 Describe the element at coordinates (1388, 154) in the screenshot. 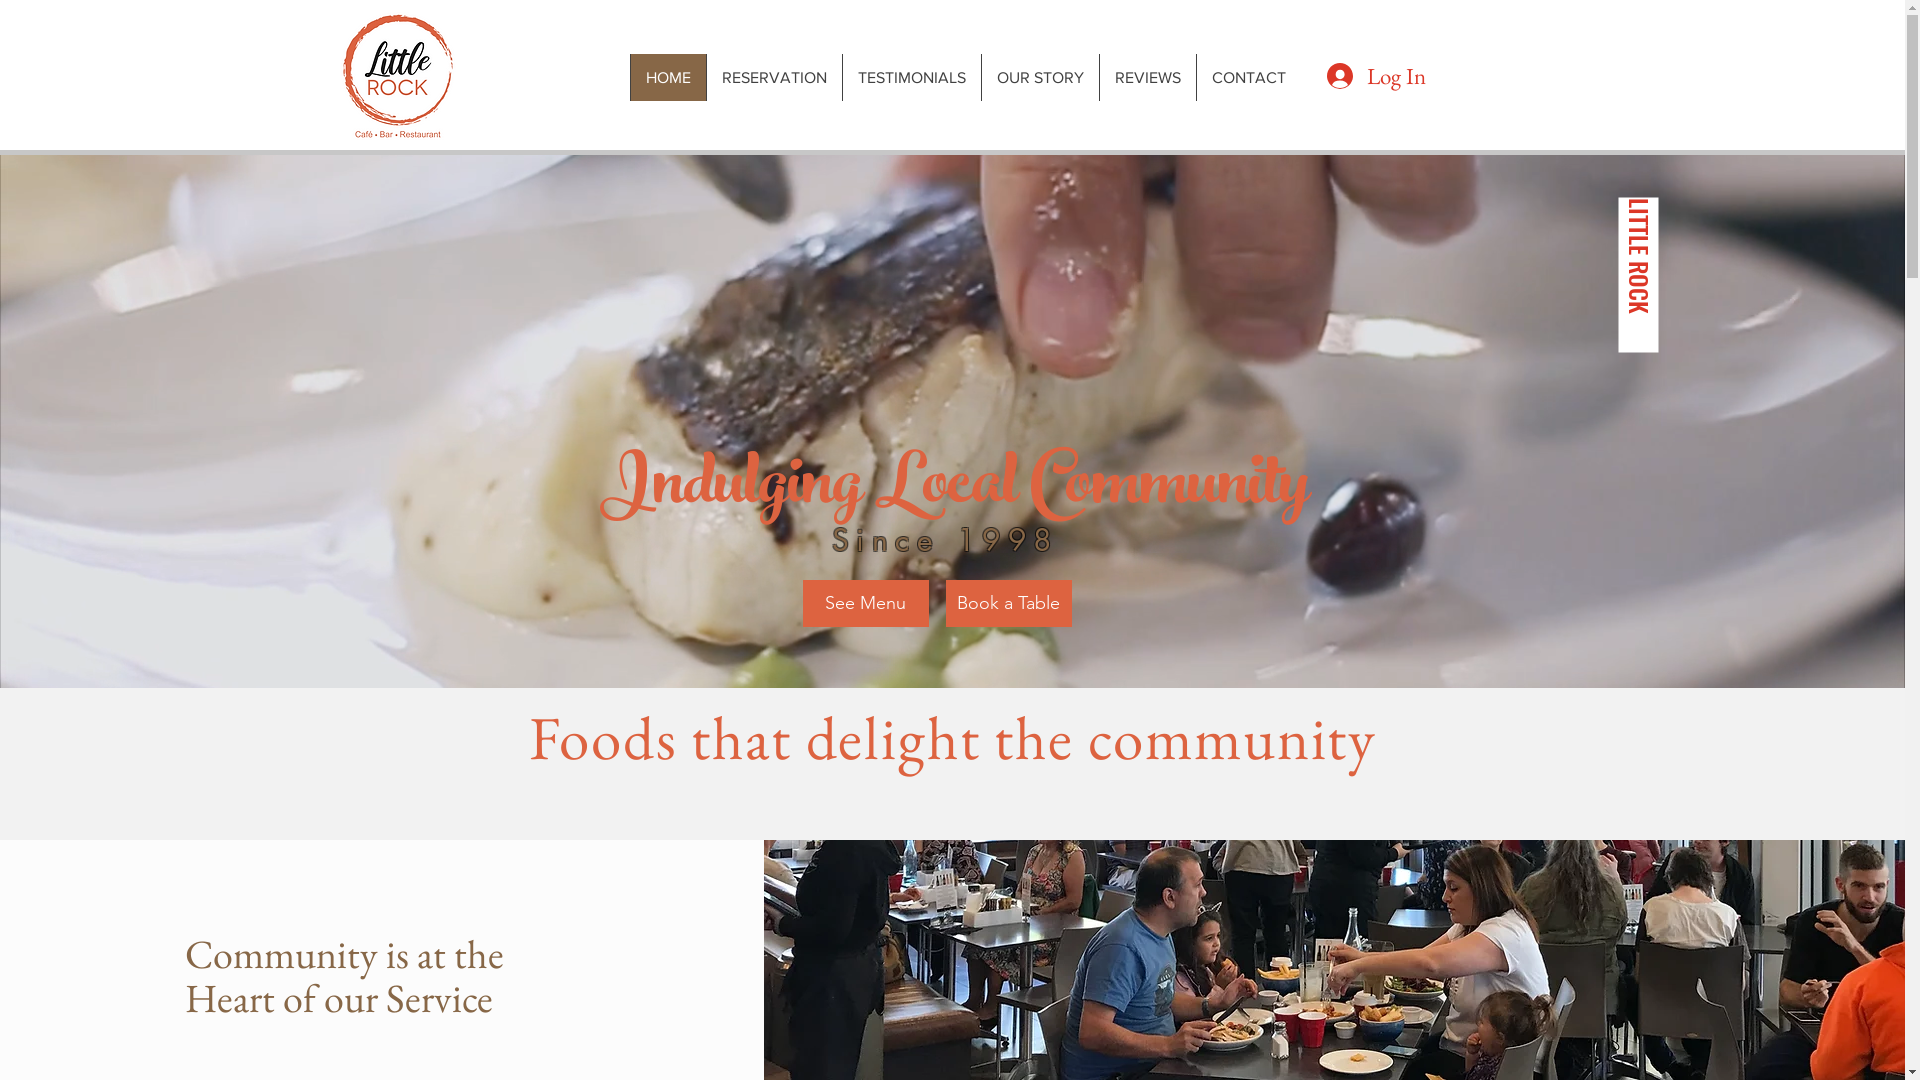

I see `Restaurant Social Bar` at that location.